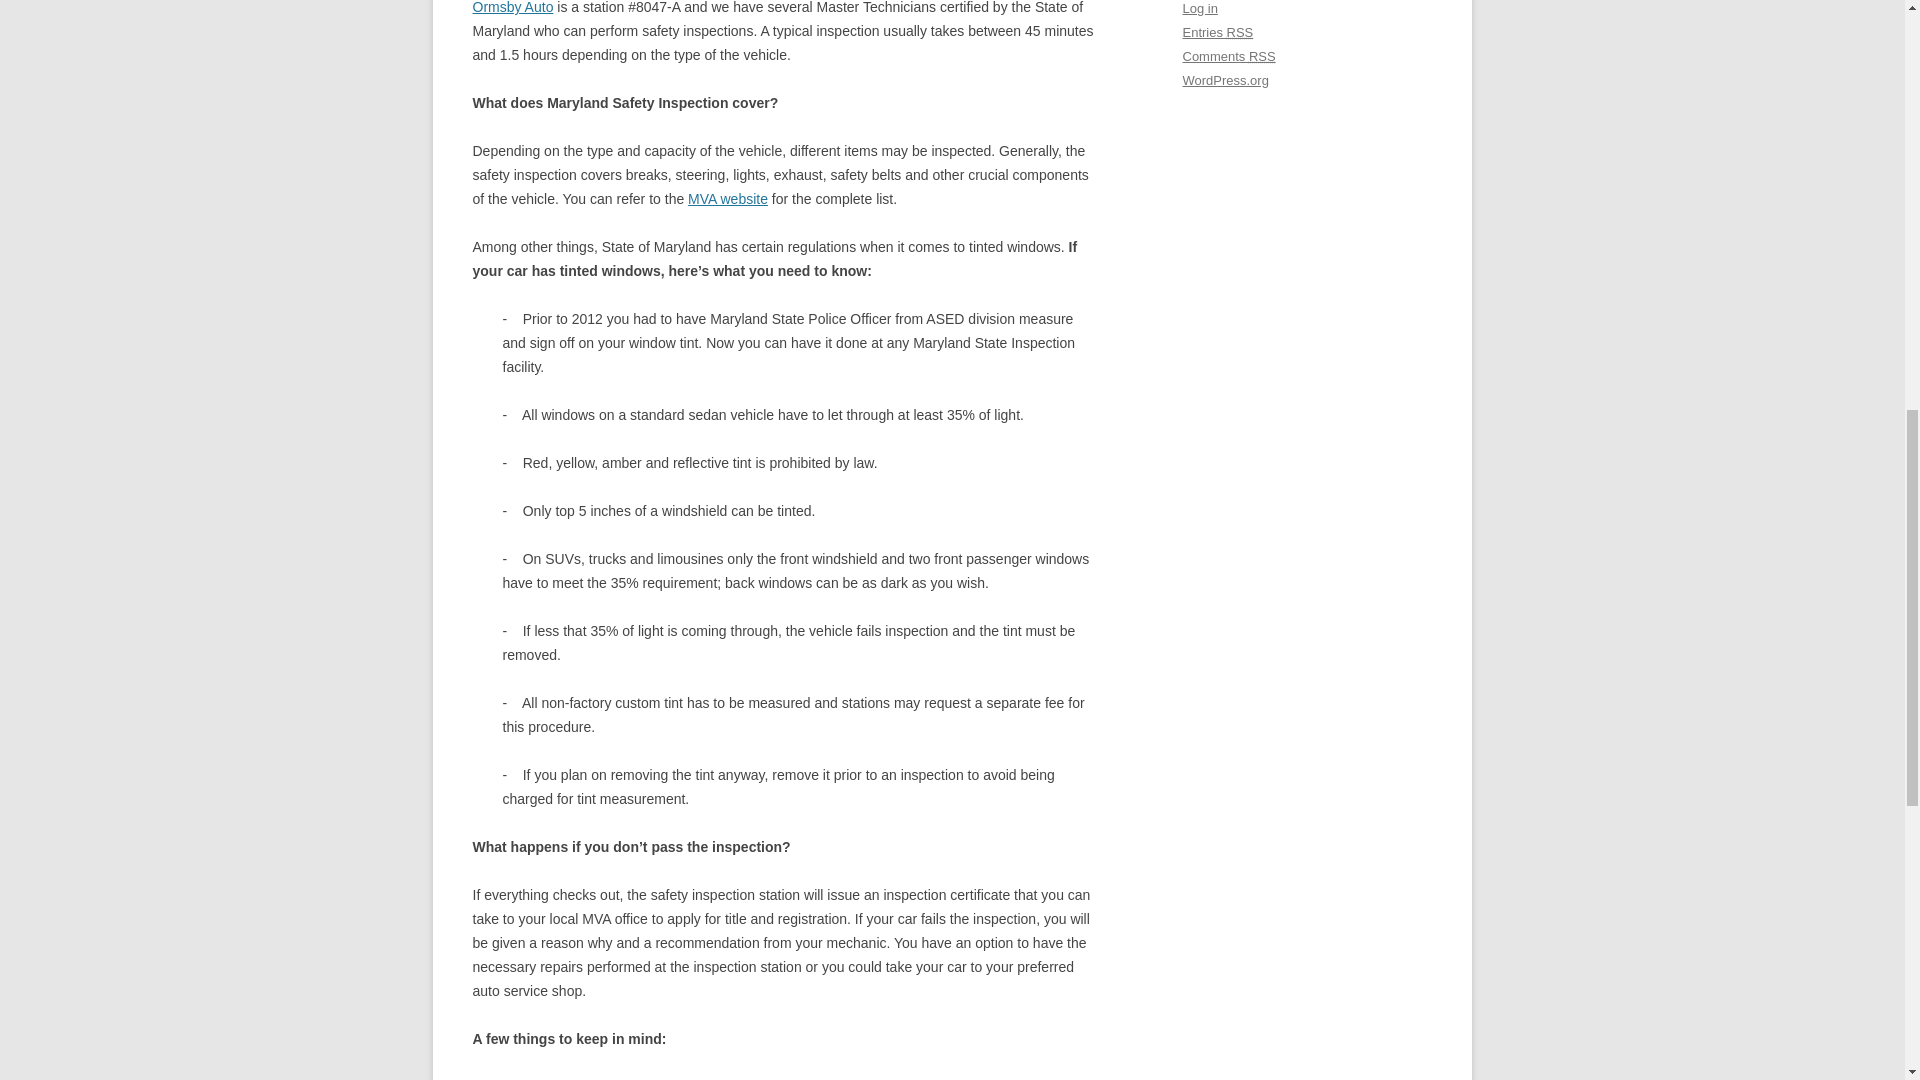 This screenshot has width=1920, height=1080. Describe the element at coordinates (1218, 32) in the screenshot. I see `Entries RSS` at that location.